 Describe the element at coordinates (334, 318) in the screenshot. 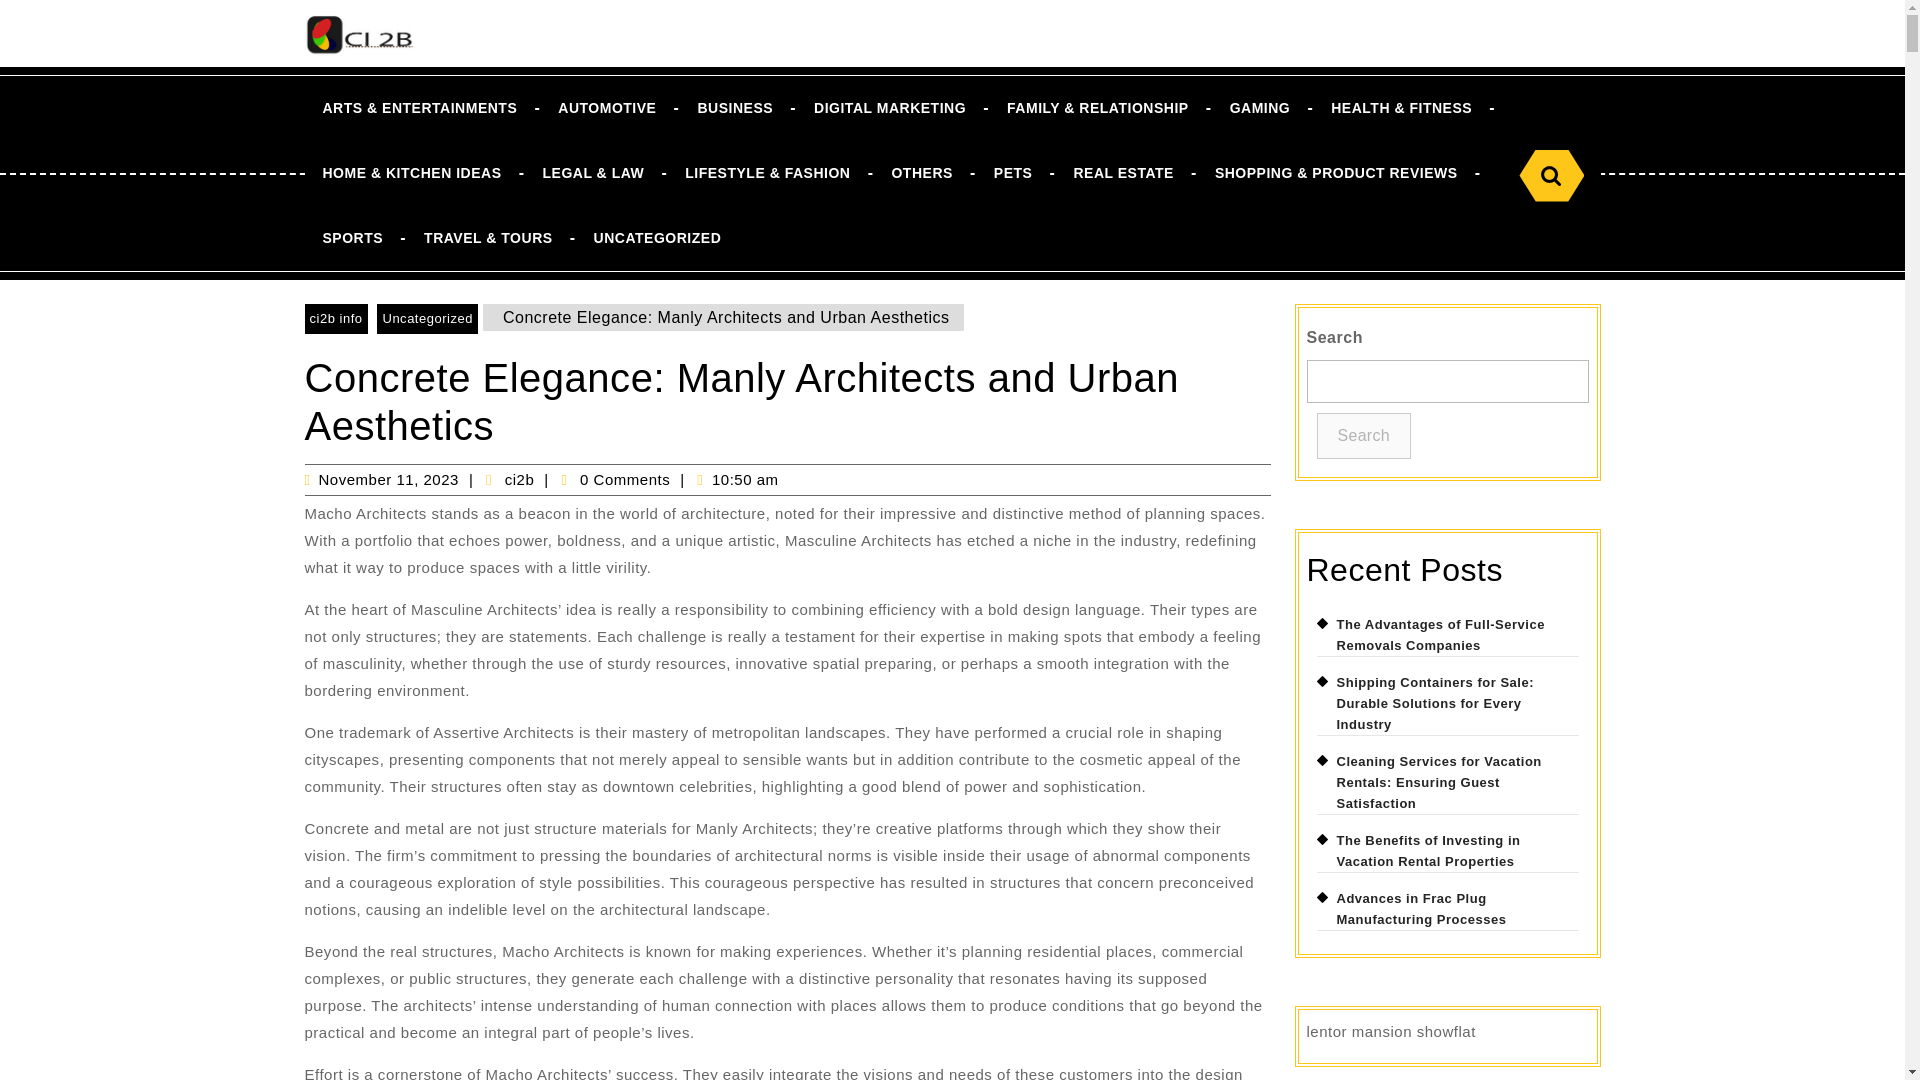

I see `ci2b info` at that location.